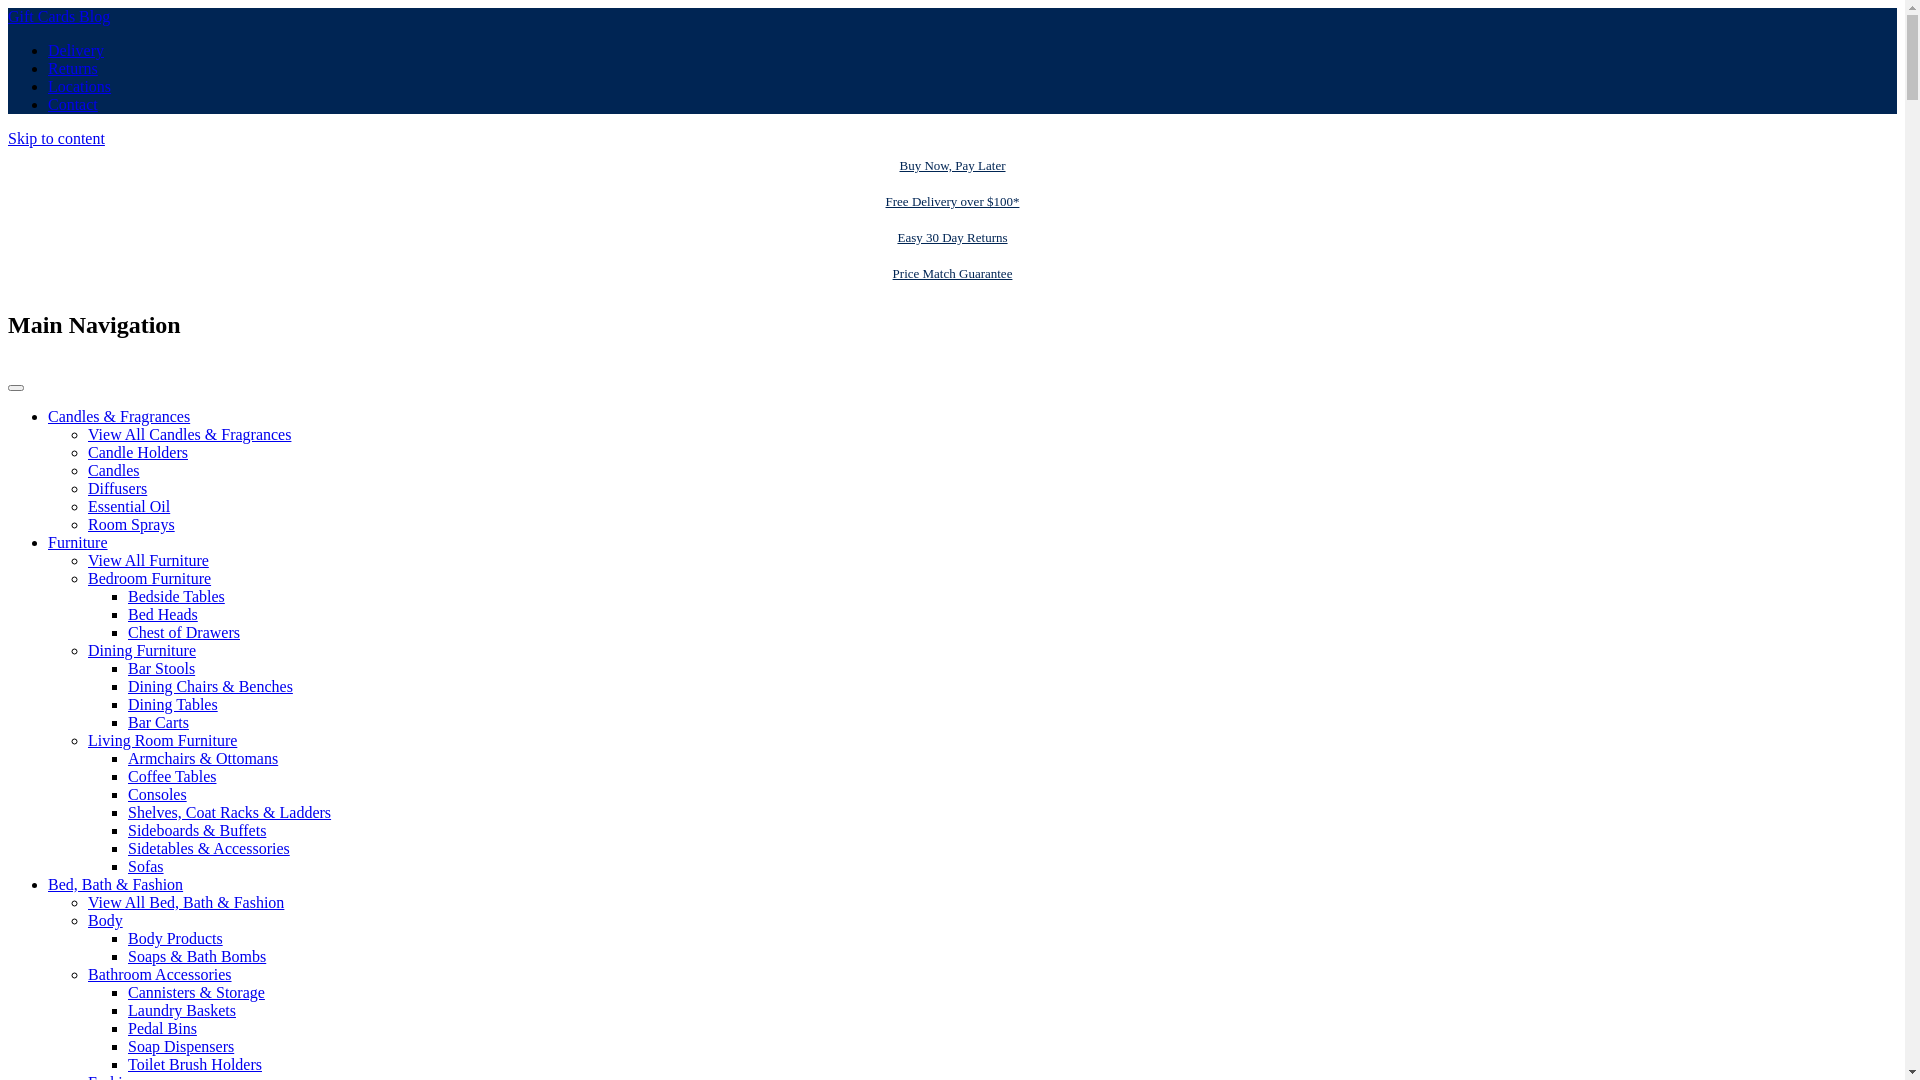 This screenshot has width=1920, height=1080. What do you see at coordinates (176, 596) in the screenshot?
I see `Bedside Tables` at bounding box center [176, 596].